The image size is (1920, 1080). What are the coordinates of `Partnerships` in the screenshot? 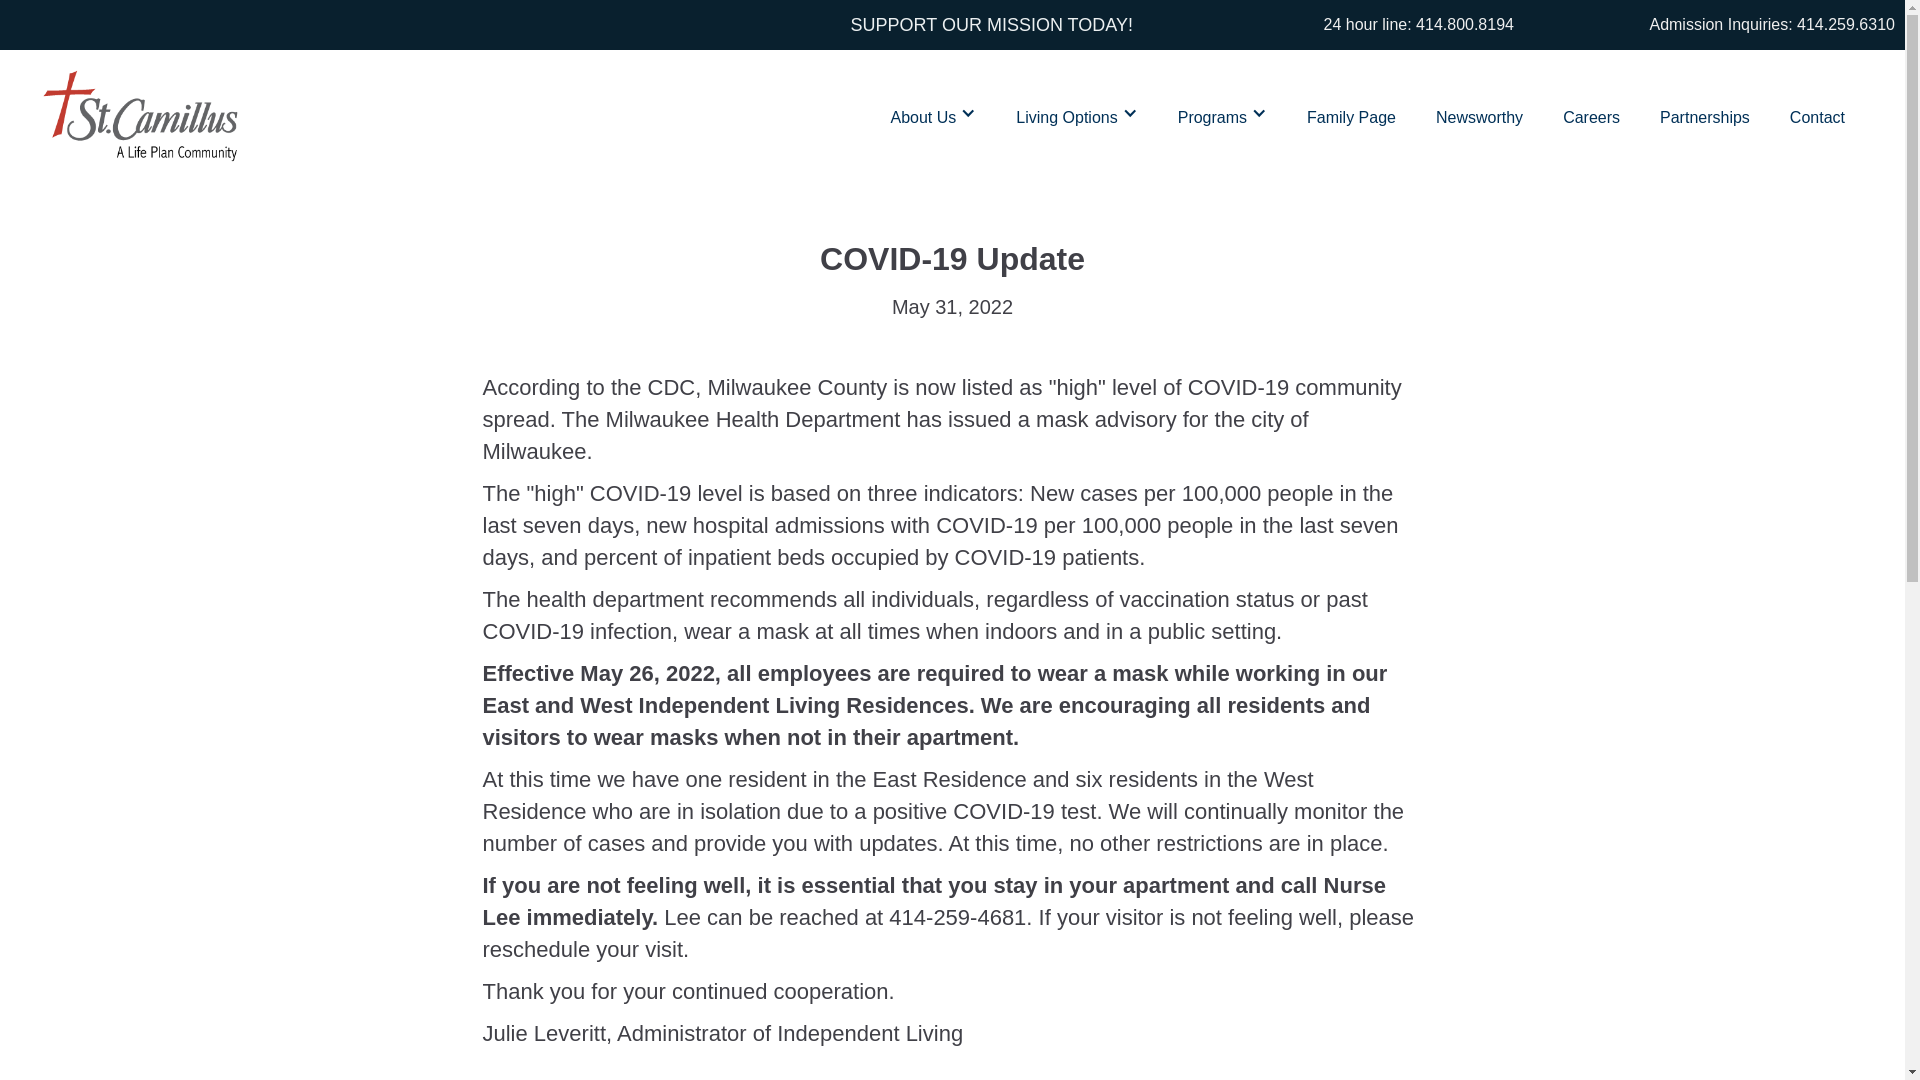 It's located at (1704, 112).